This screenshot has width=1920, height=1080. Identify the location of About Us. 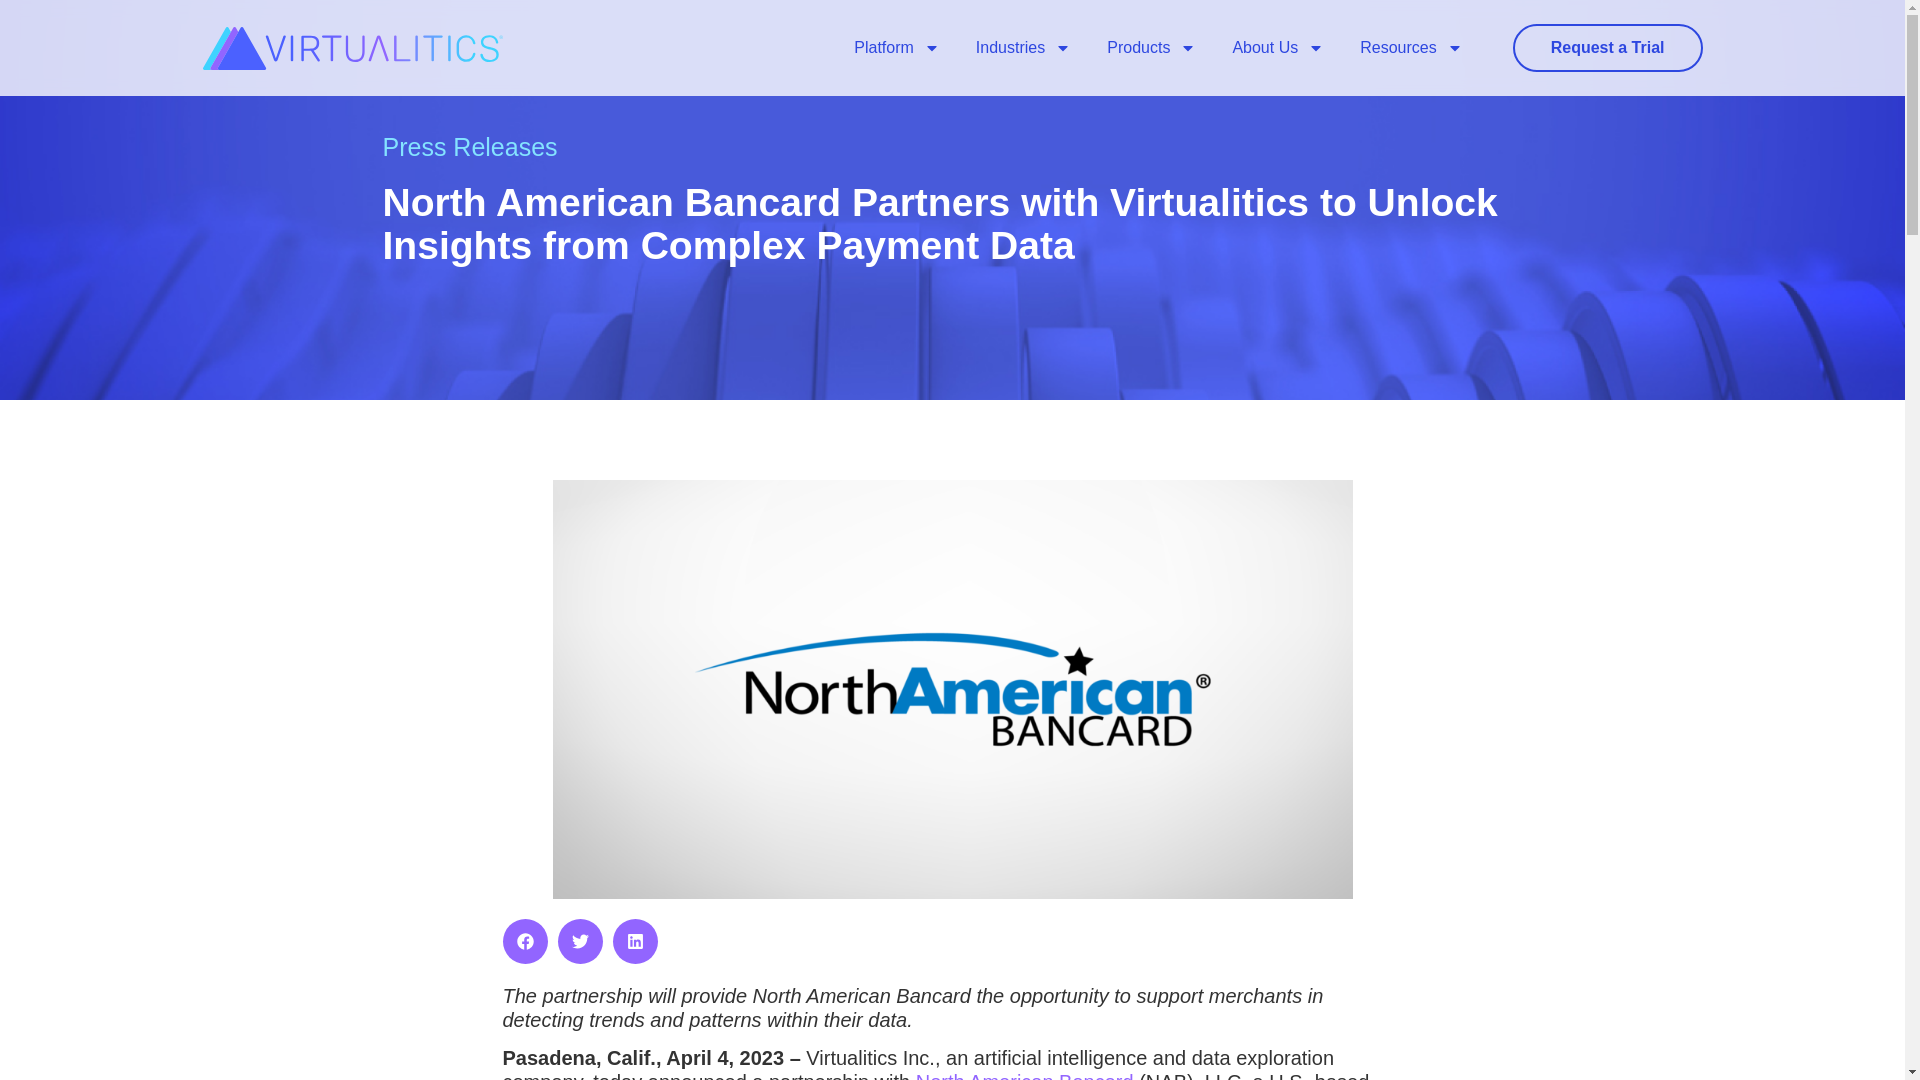
(1278, 48).